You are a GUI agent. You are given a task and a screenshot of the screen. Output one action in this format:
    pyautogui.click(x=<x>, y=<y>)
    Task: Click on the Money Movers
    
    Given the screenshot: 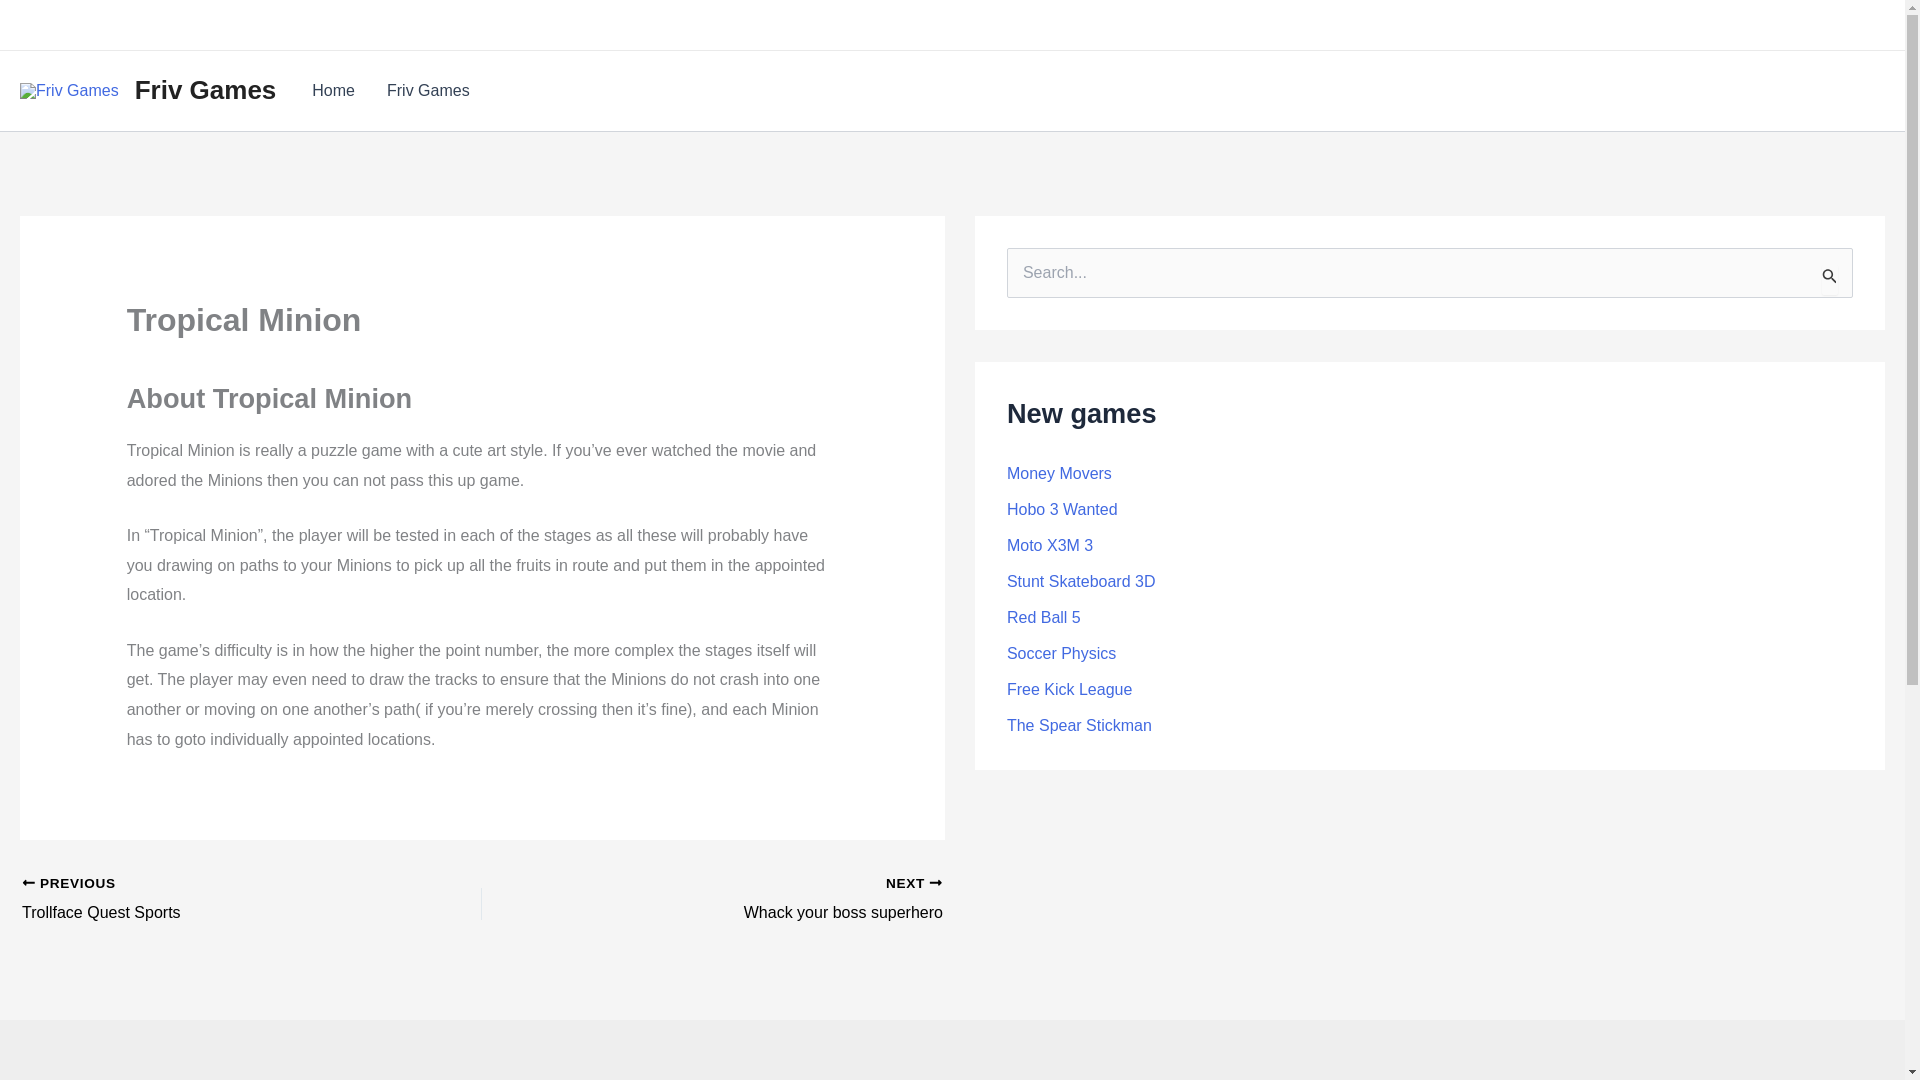 What is the action you would take?
    pyautogui.click(x=1058, y=473)
    